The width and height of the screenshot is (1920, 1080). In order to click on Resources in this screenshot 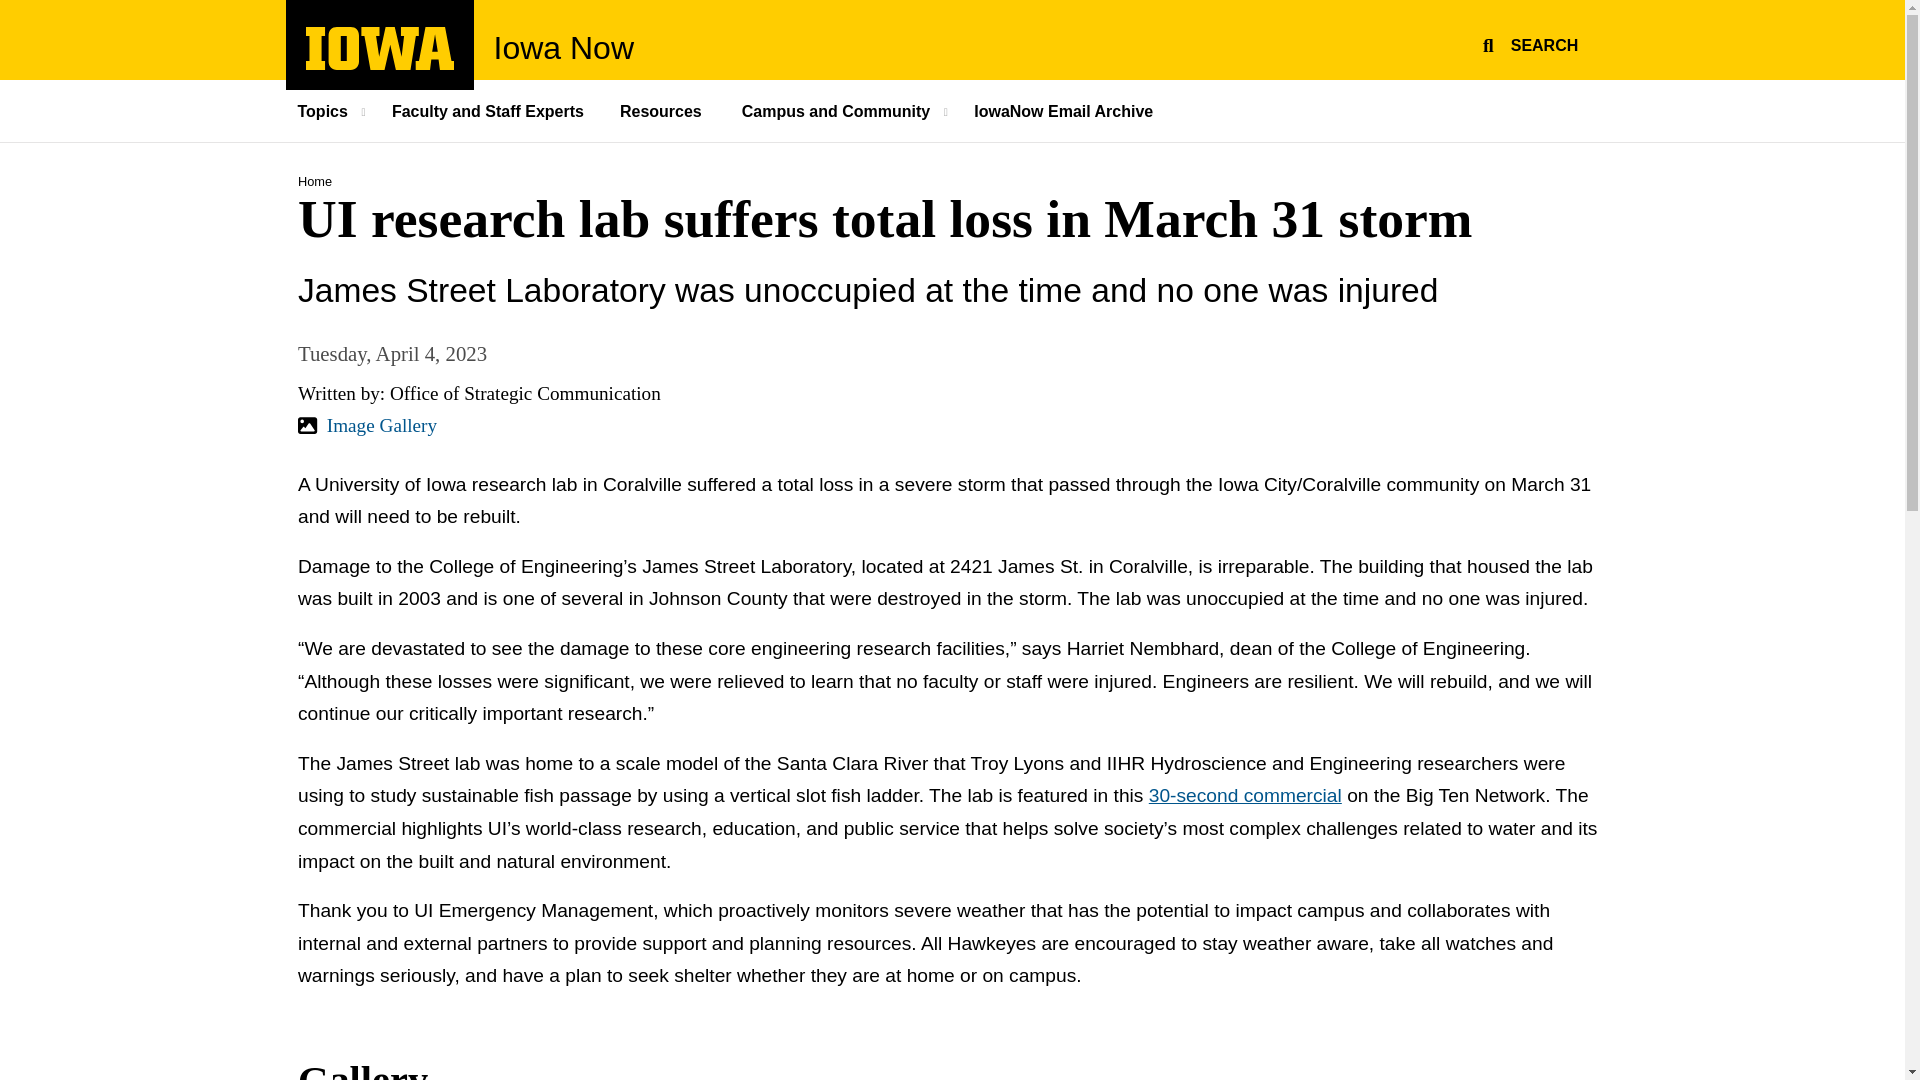, I will do `click(662, 110)`.